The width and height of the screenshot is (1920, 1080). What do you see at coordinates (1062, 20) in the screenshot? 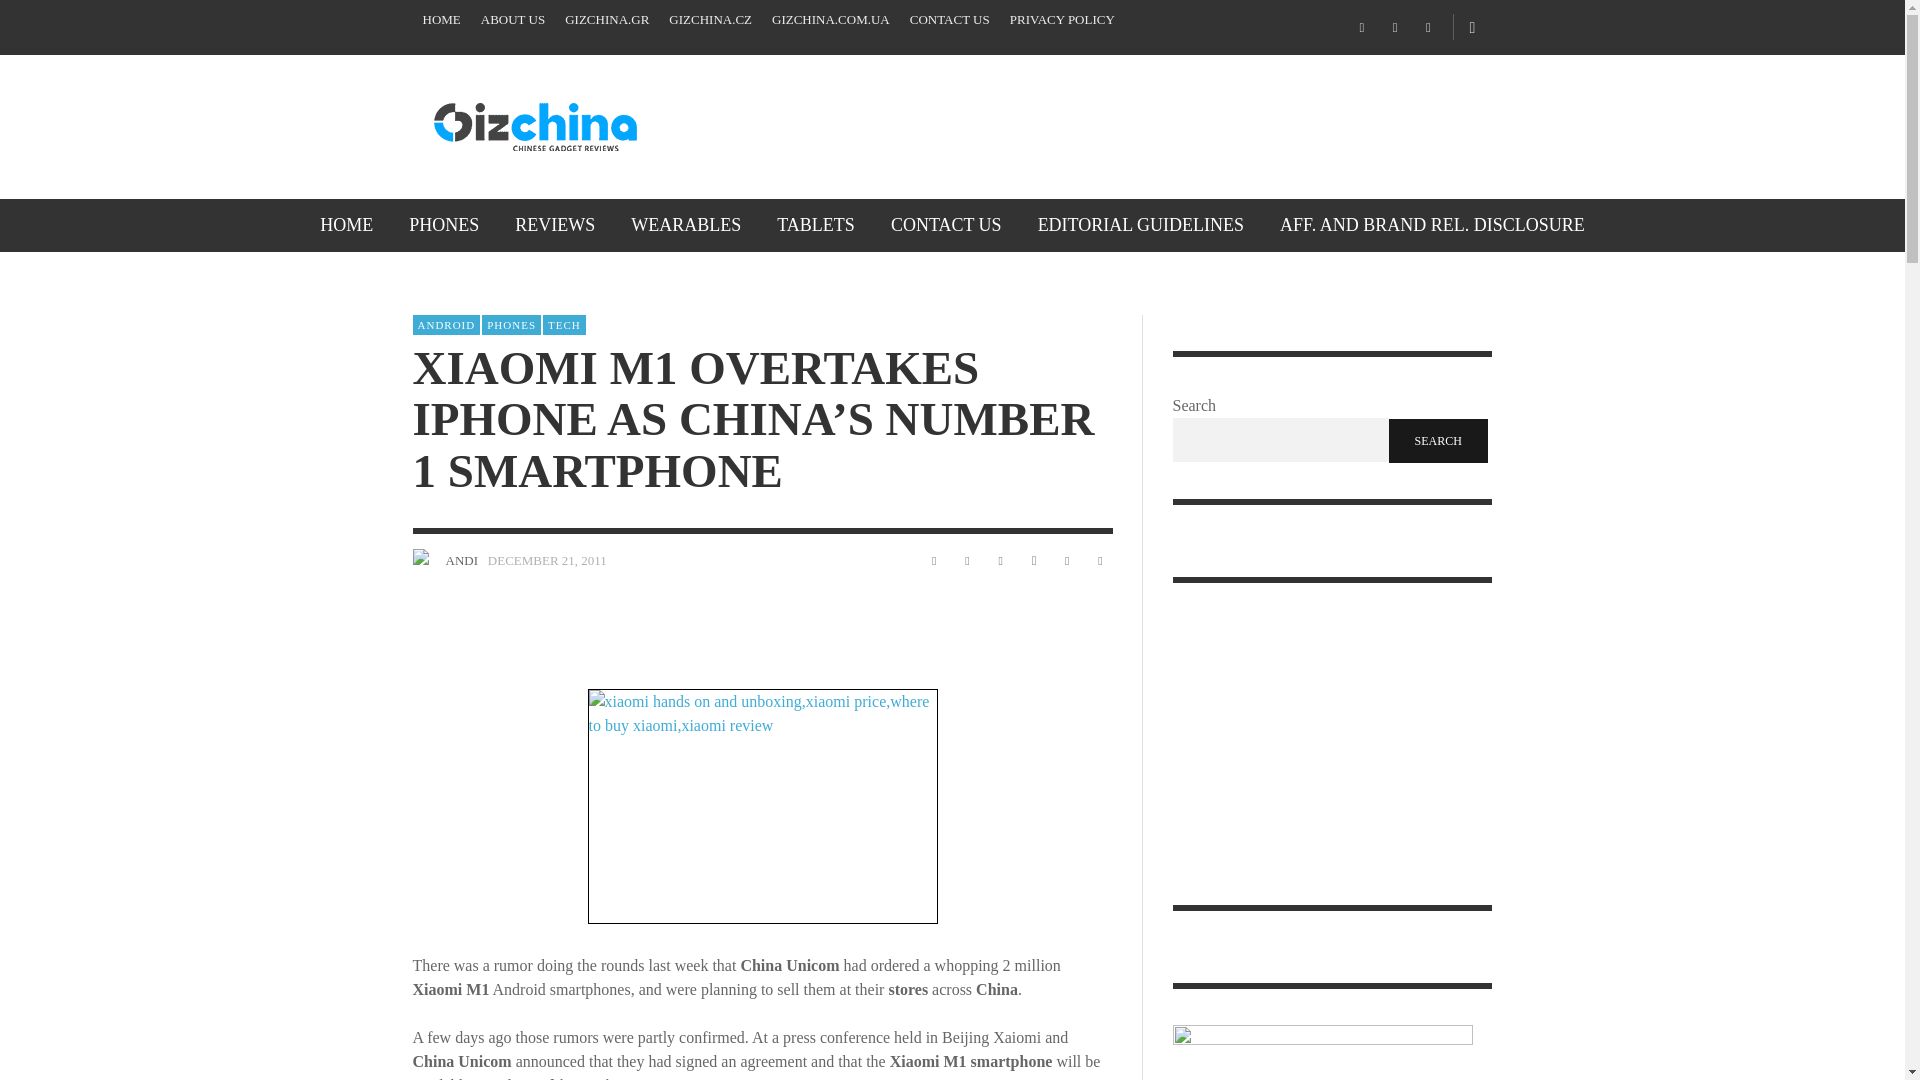
I see `PRIVACY POLICY` at bounding box center [1062, 20].